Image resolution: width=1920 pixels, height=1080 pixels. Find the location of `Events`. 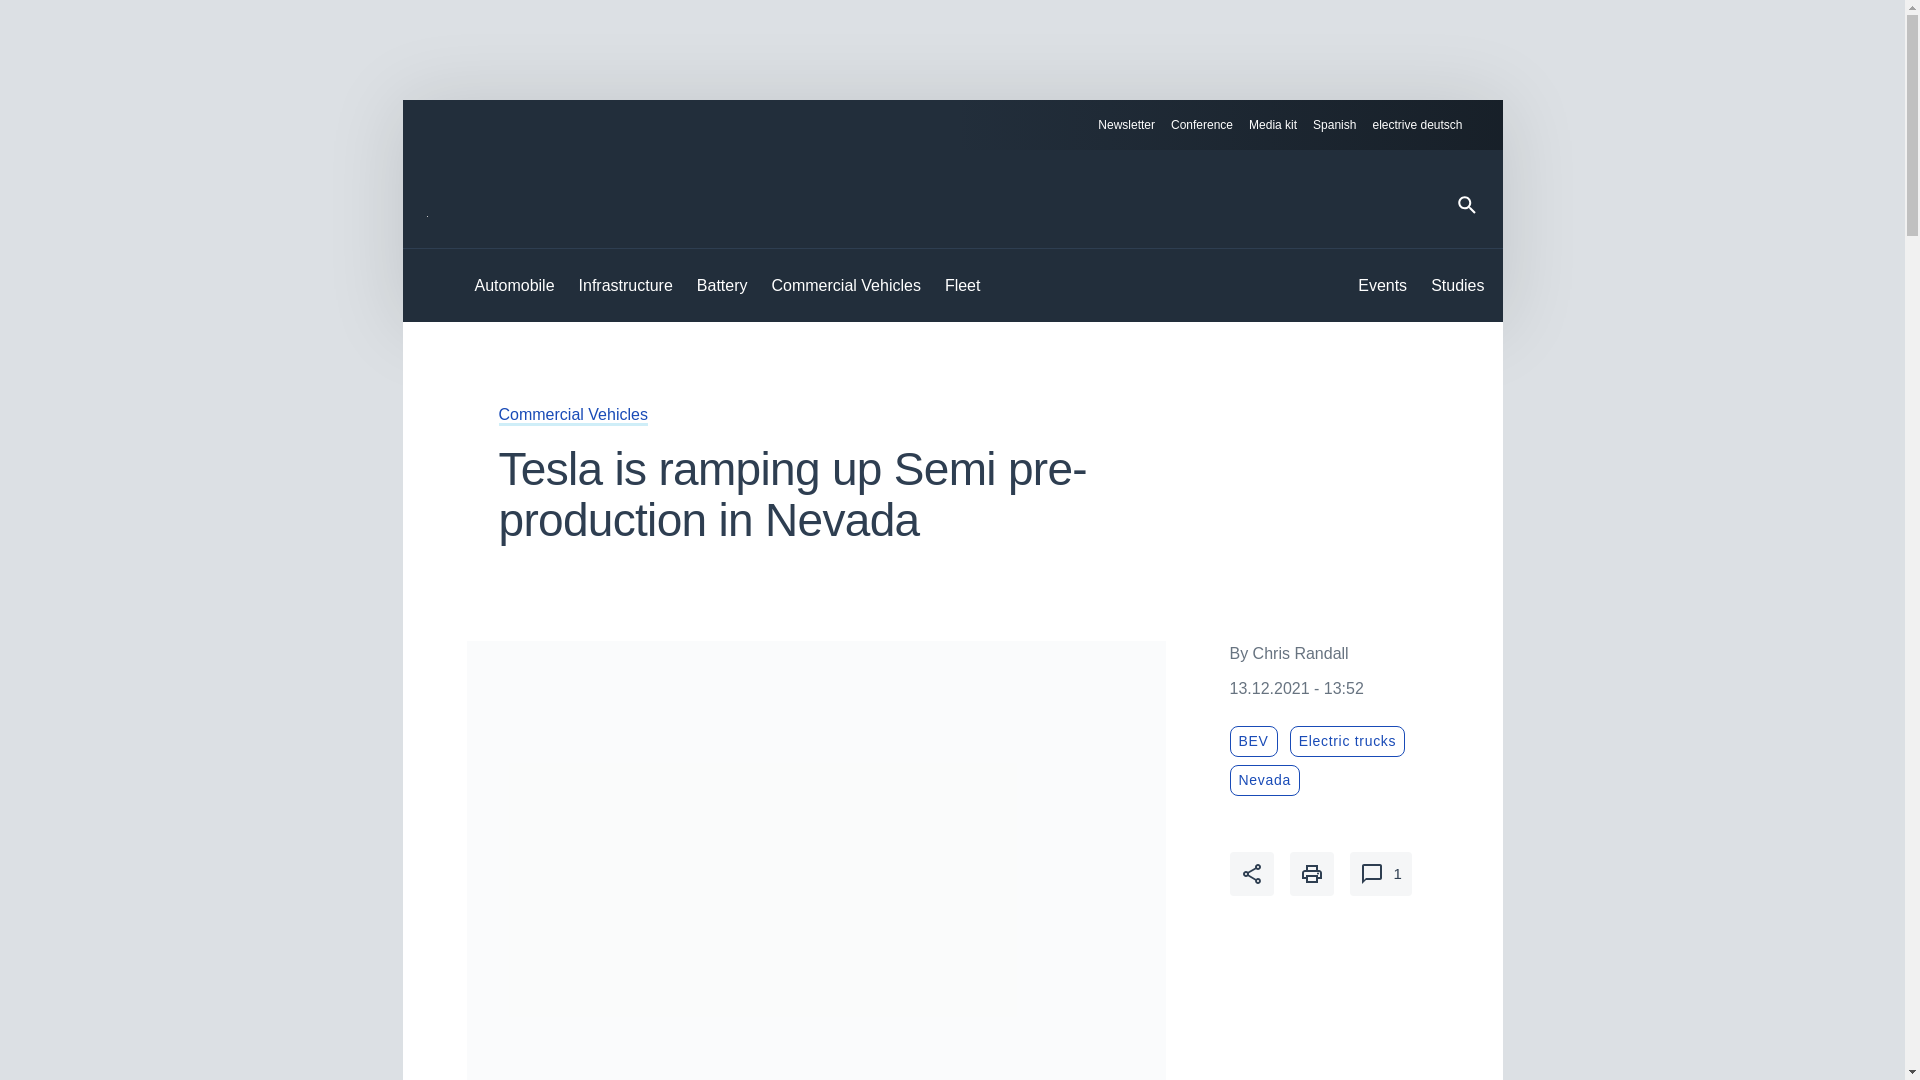

Events is located at coordinates (1382, 286).